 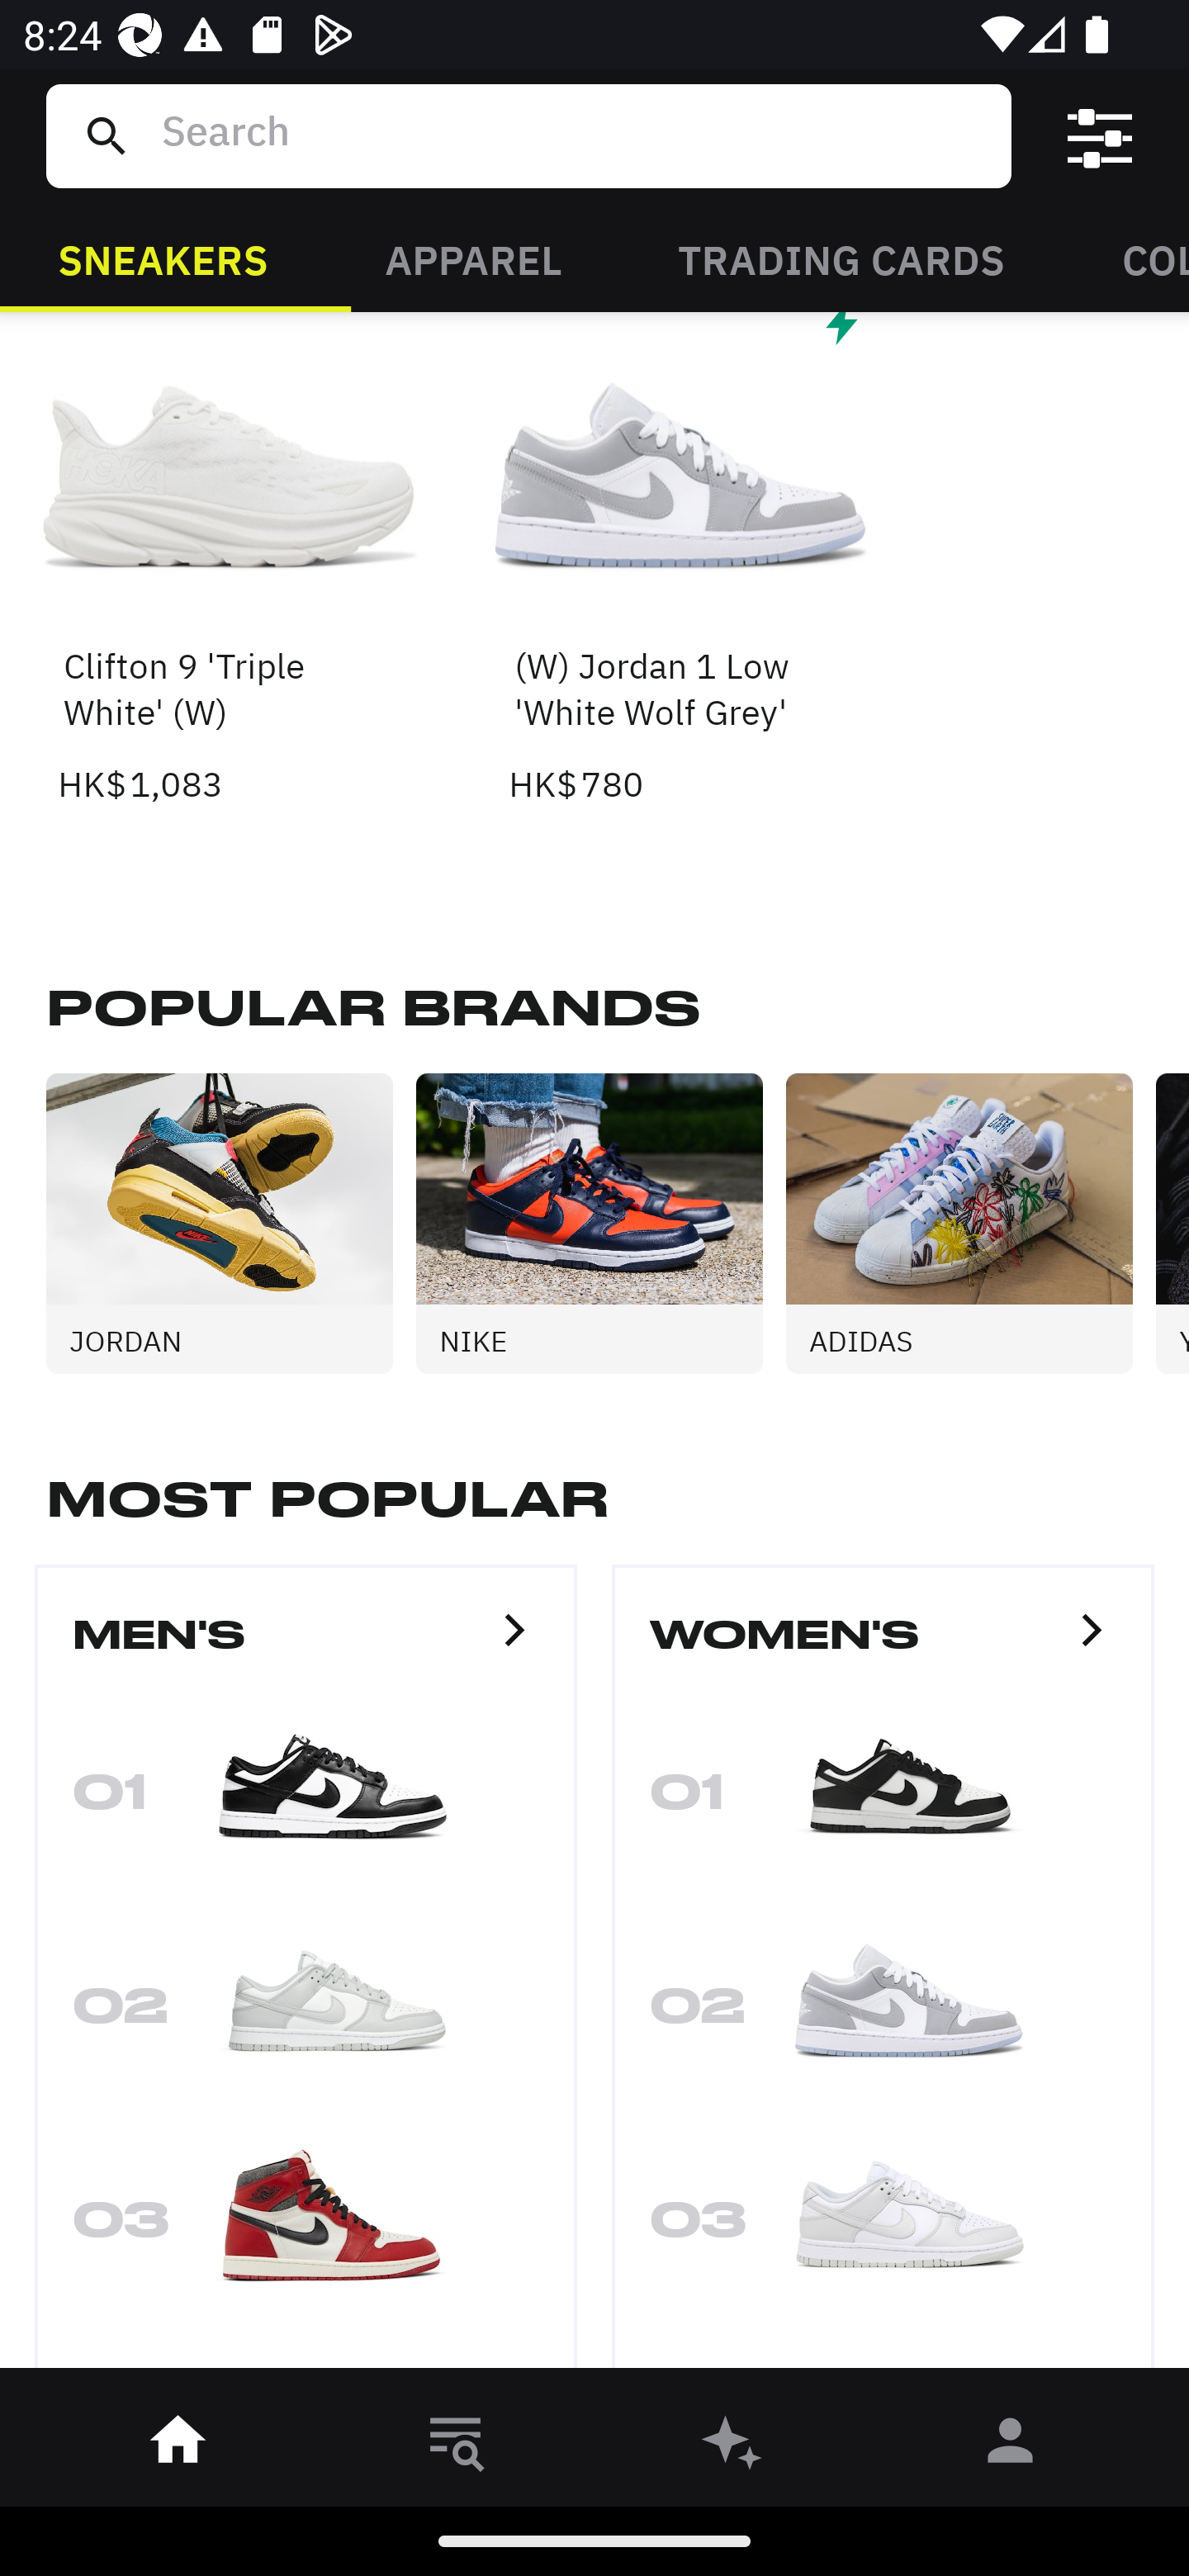 What do you see at coordinates (306, 1648) in the screenshot?
I see `MEN'S ` at bounding box center [306, 1648].